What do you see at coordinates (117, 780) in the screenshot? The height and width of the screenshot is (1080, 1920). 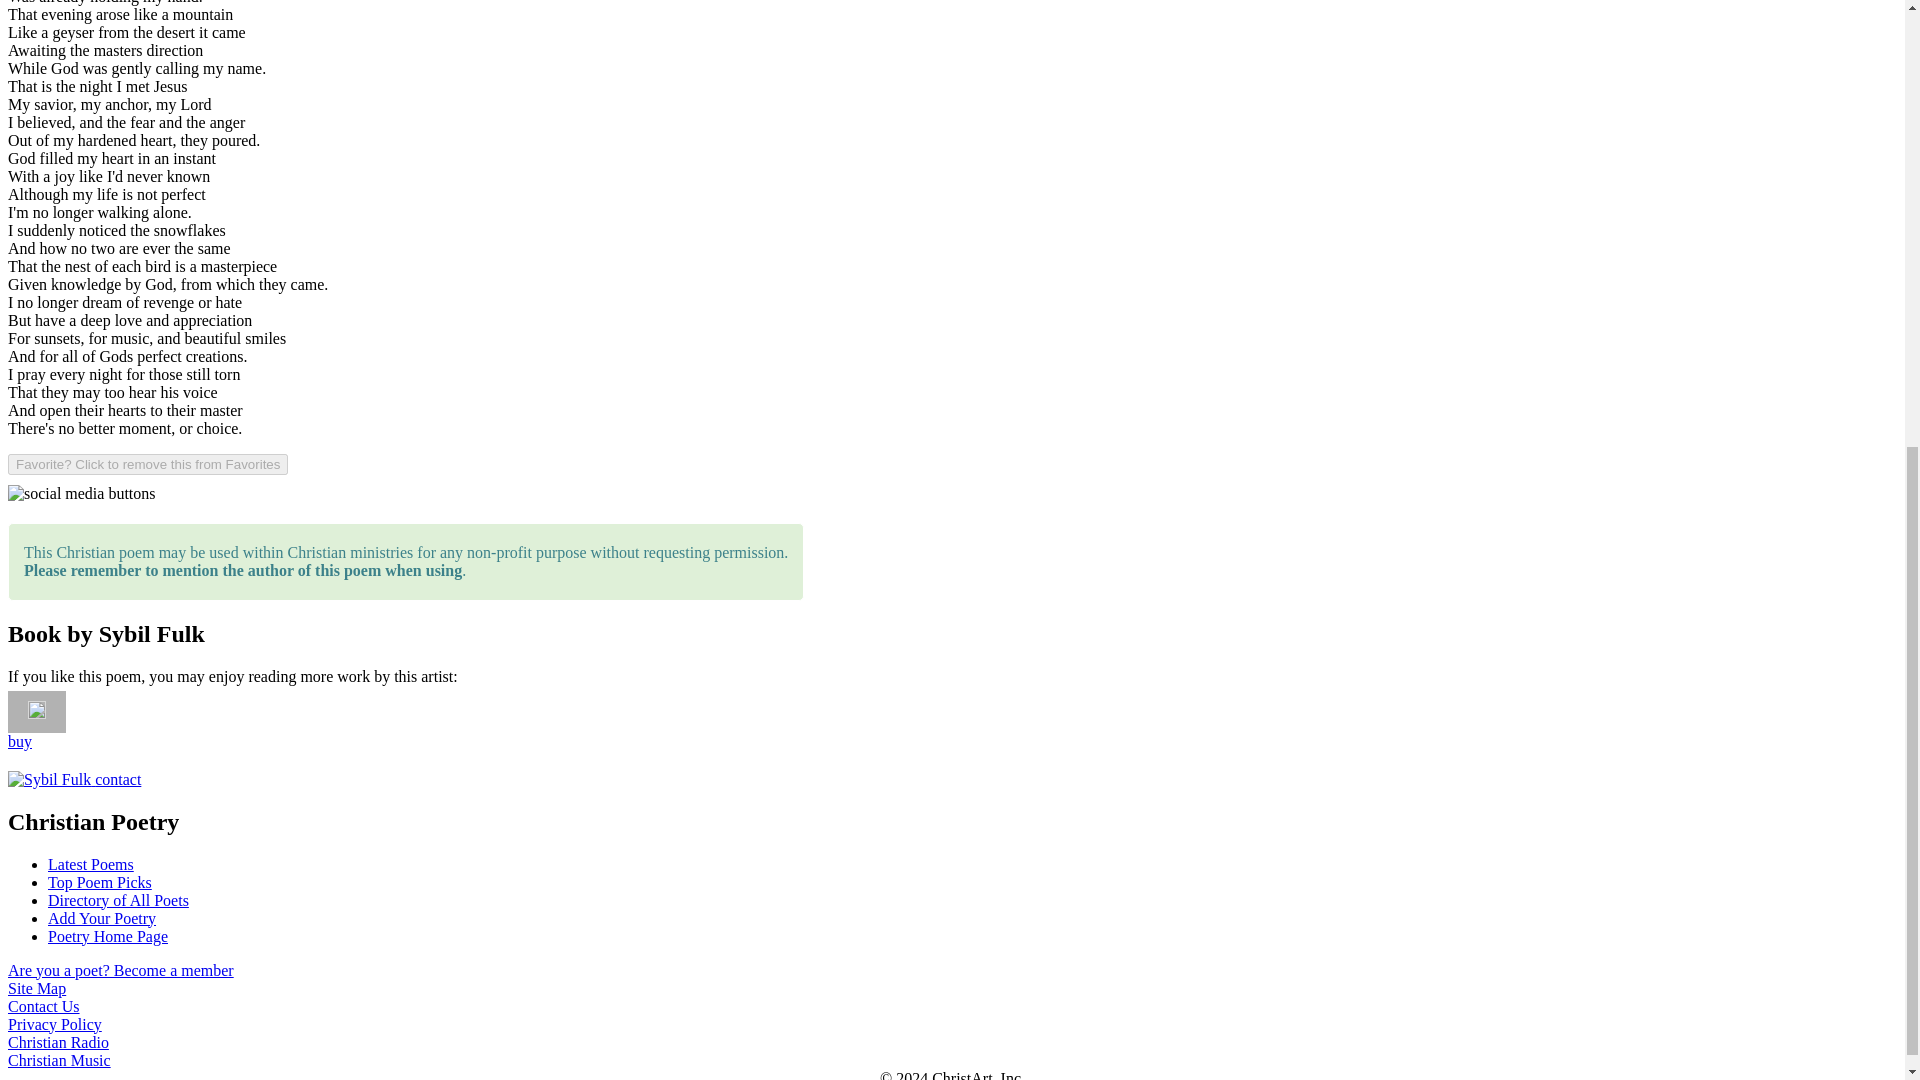 I see `contact` at bounding box center [117, 780].